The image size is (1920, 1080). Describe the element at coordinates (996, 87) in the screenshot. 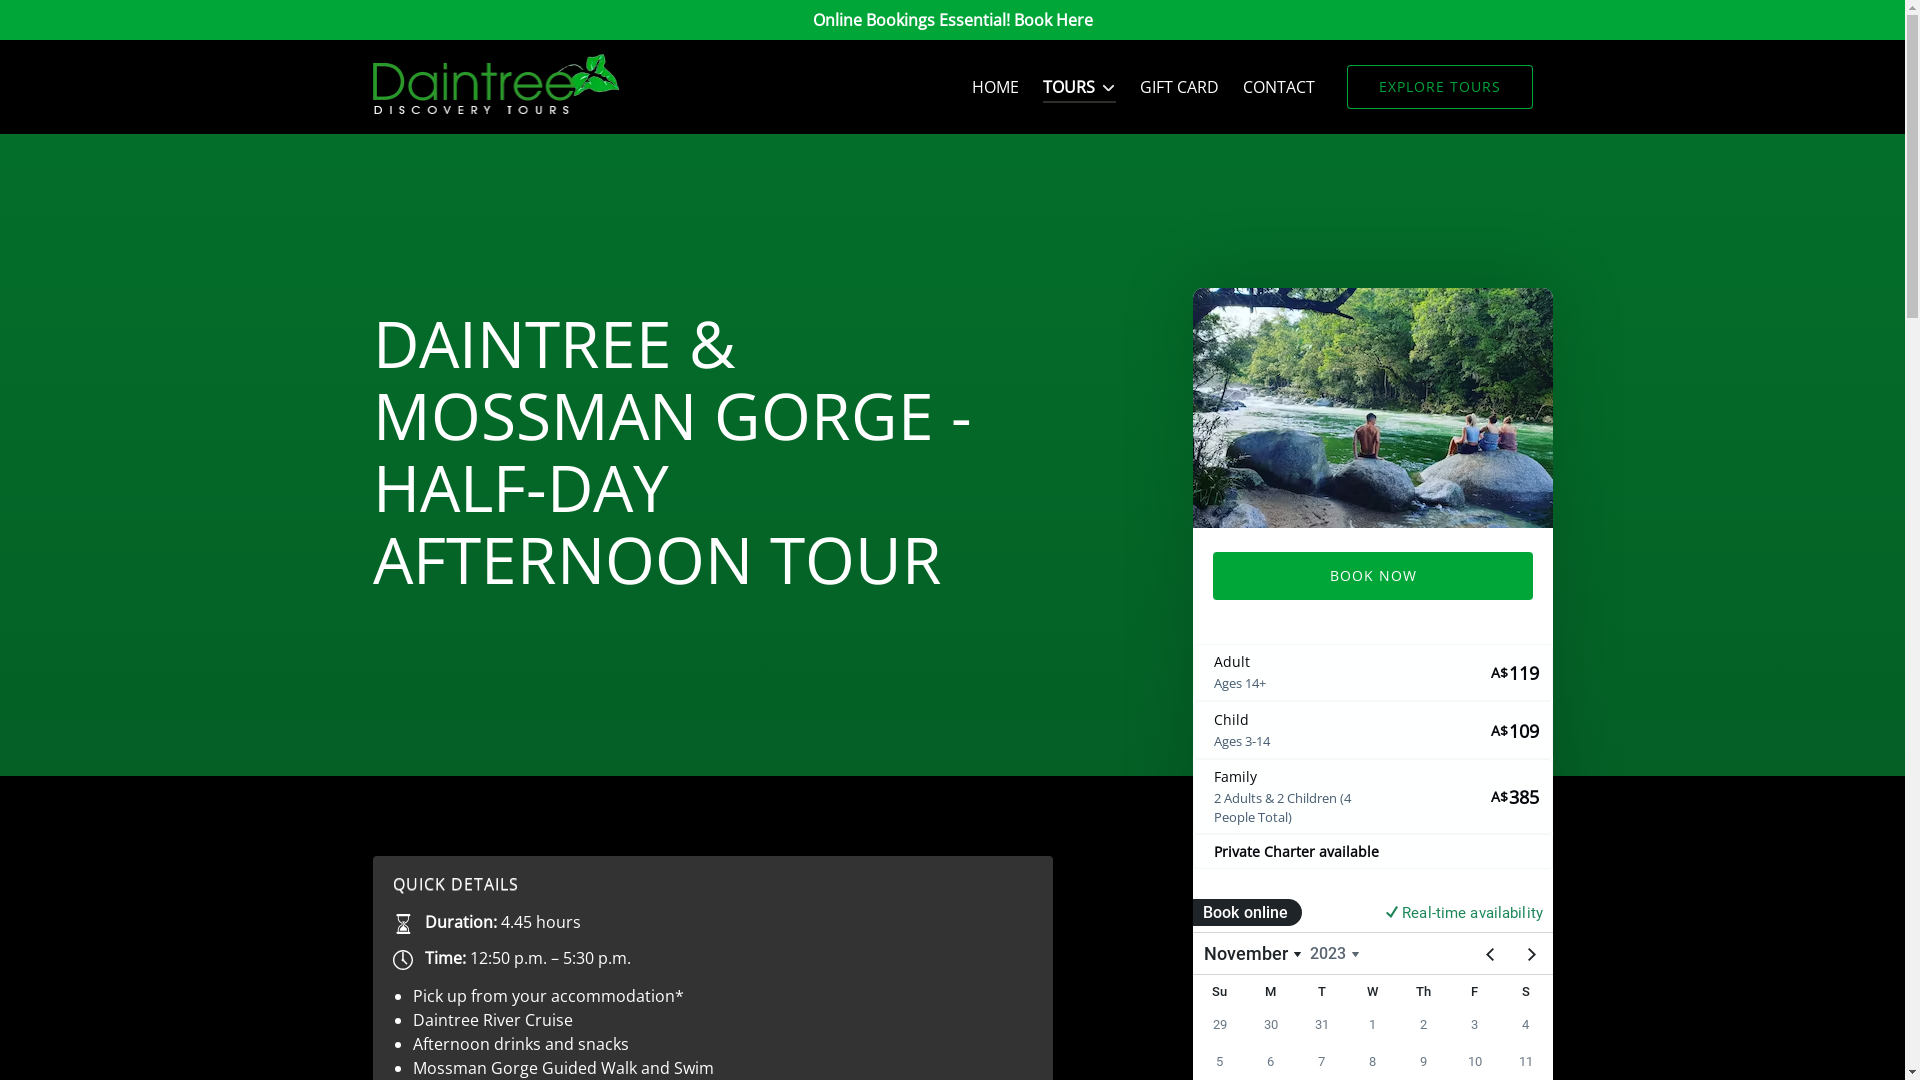

I see `HOME` at that location.